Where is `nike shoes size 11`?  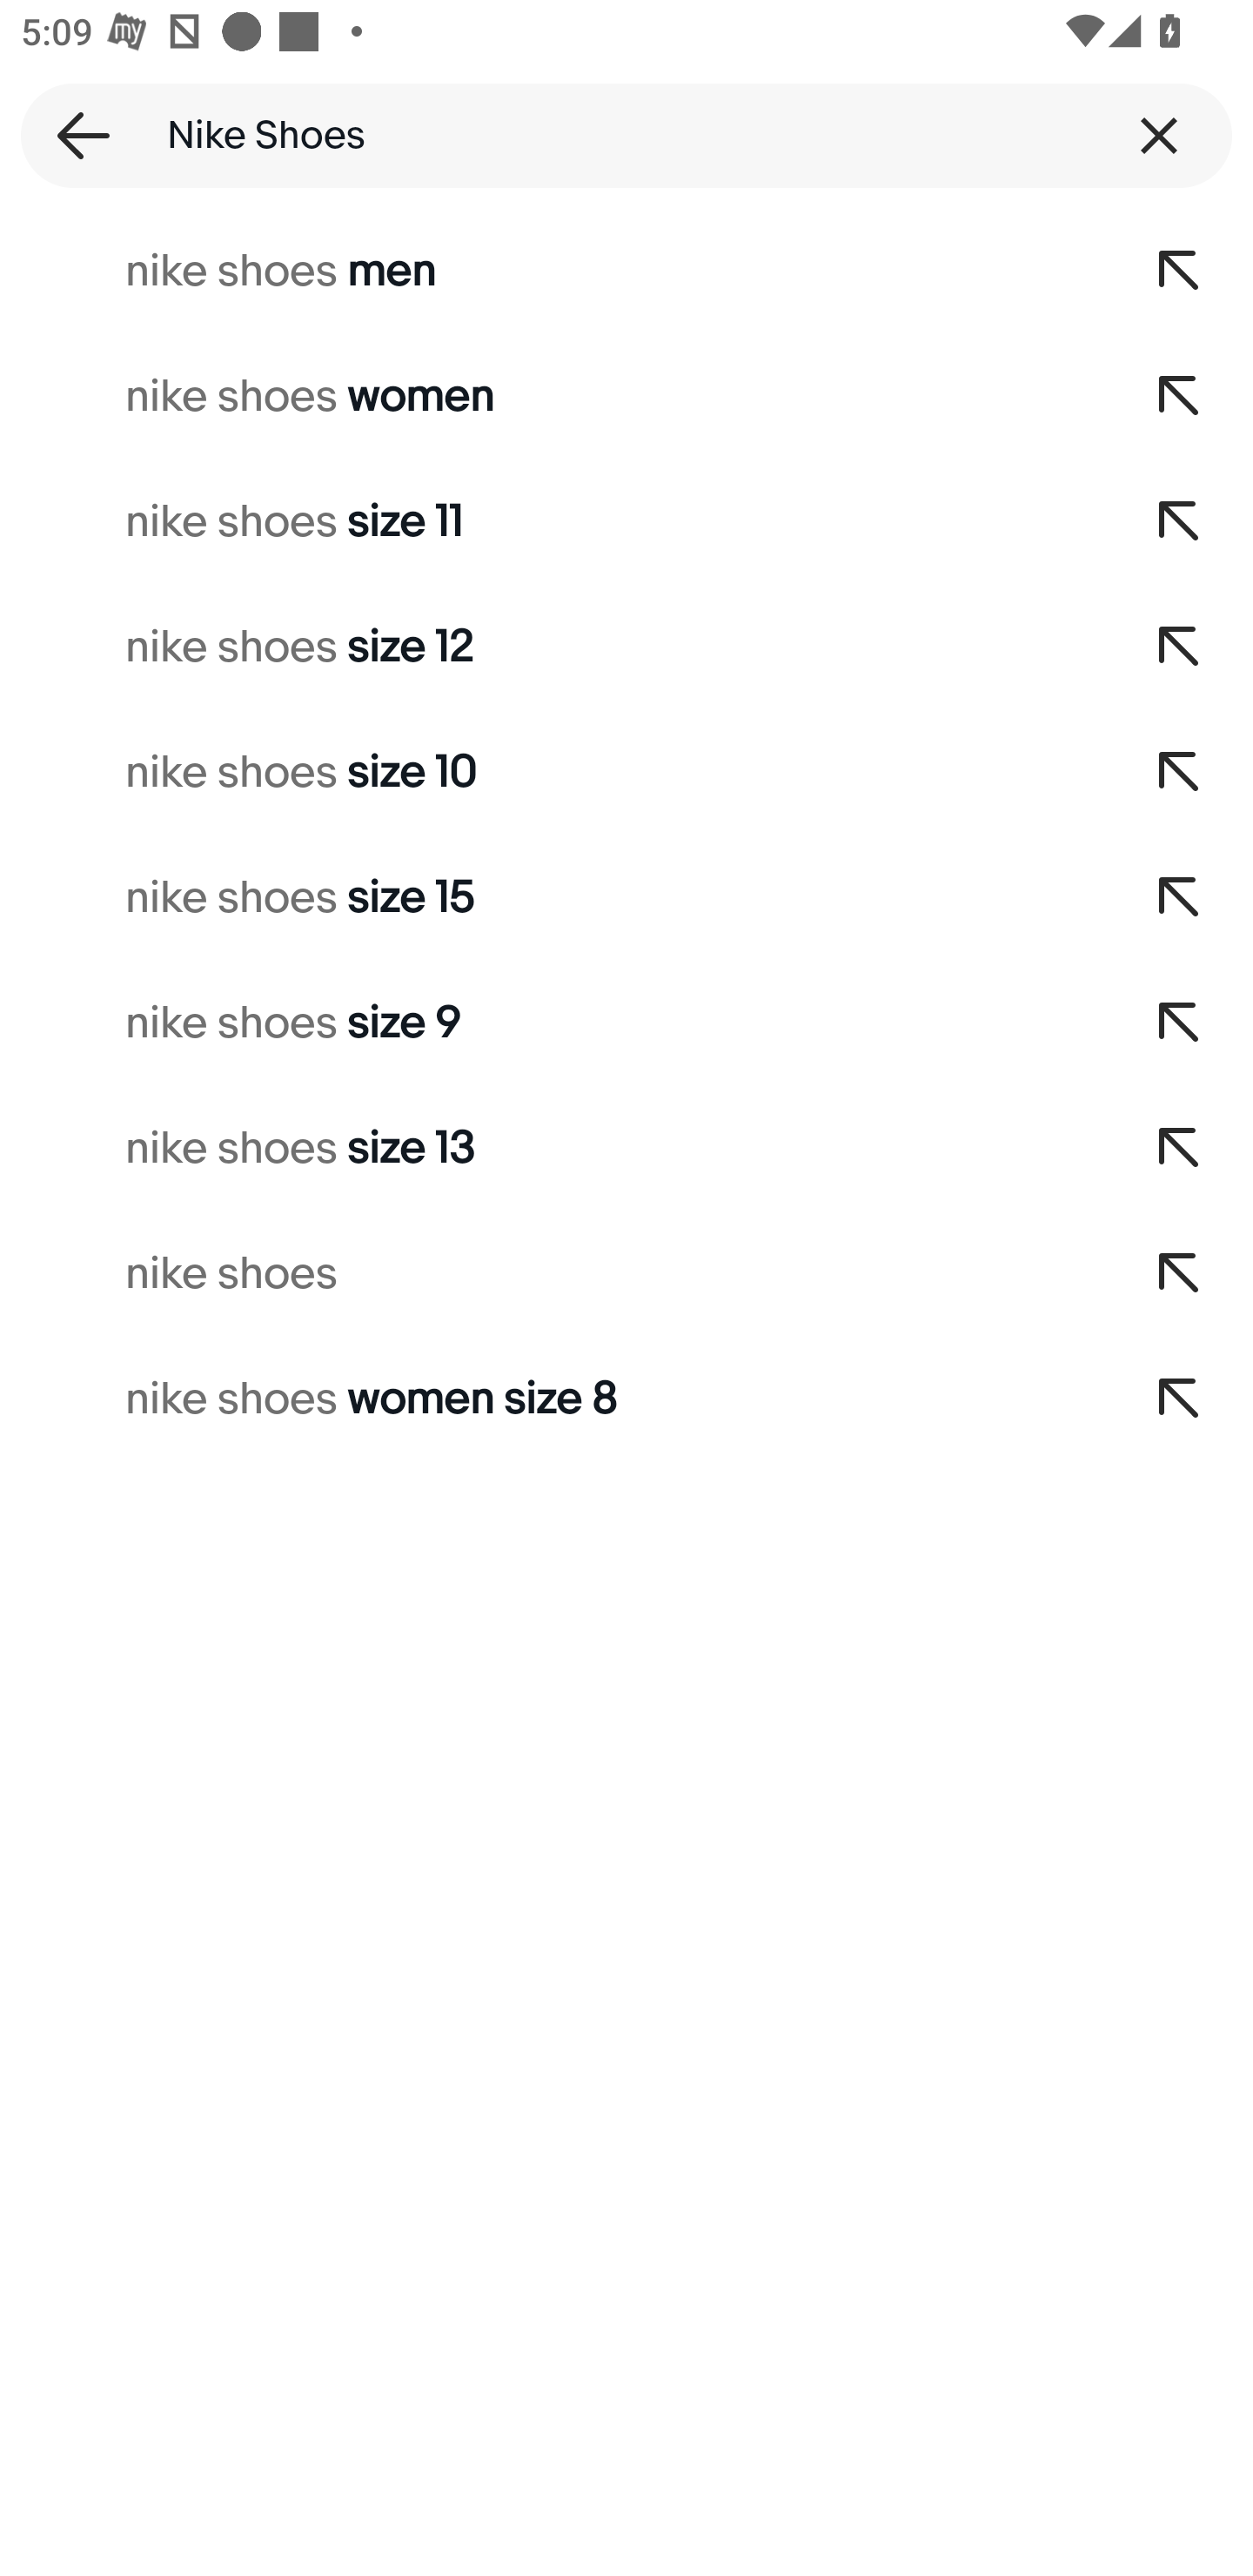 nike shoes size 11 is located at coordinates (553, 520).